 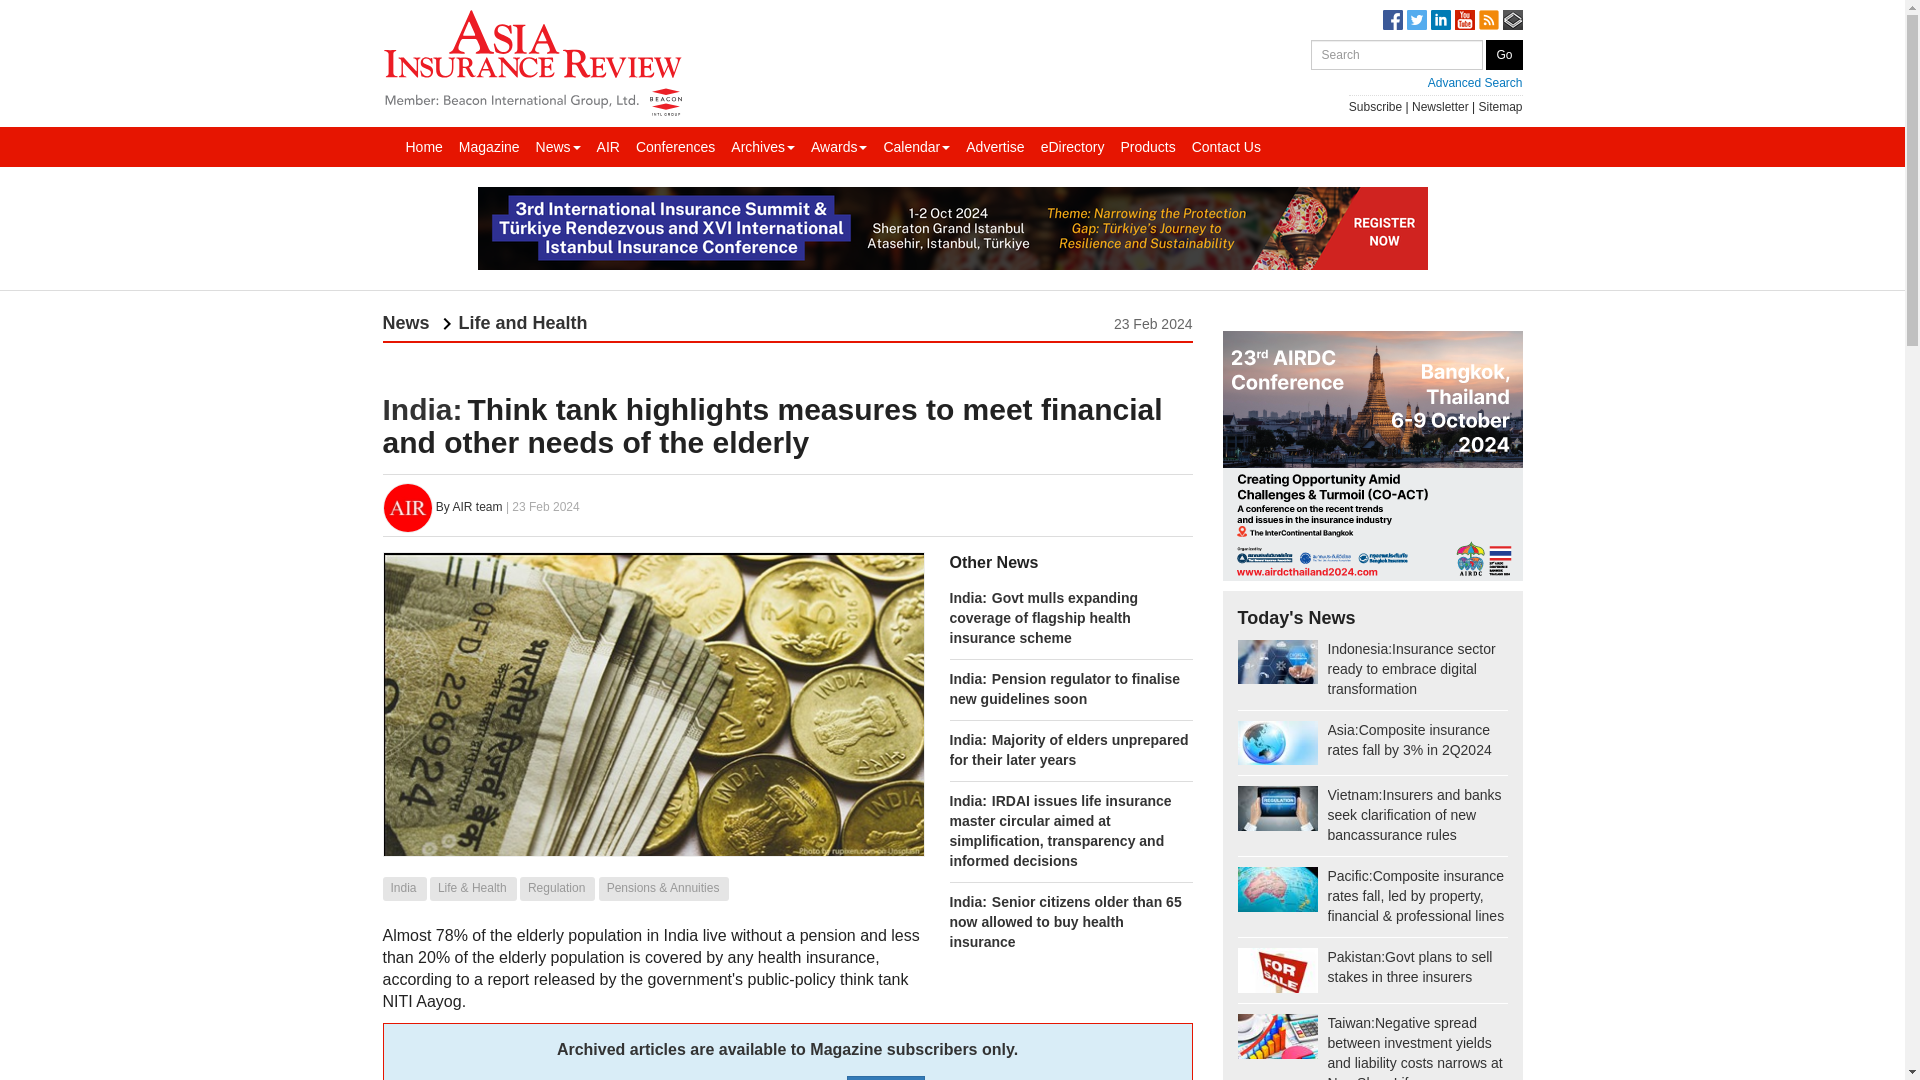 I want to click on Login Now, so click(x=886, y=1078).